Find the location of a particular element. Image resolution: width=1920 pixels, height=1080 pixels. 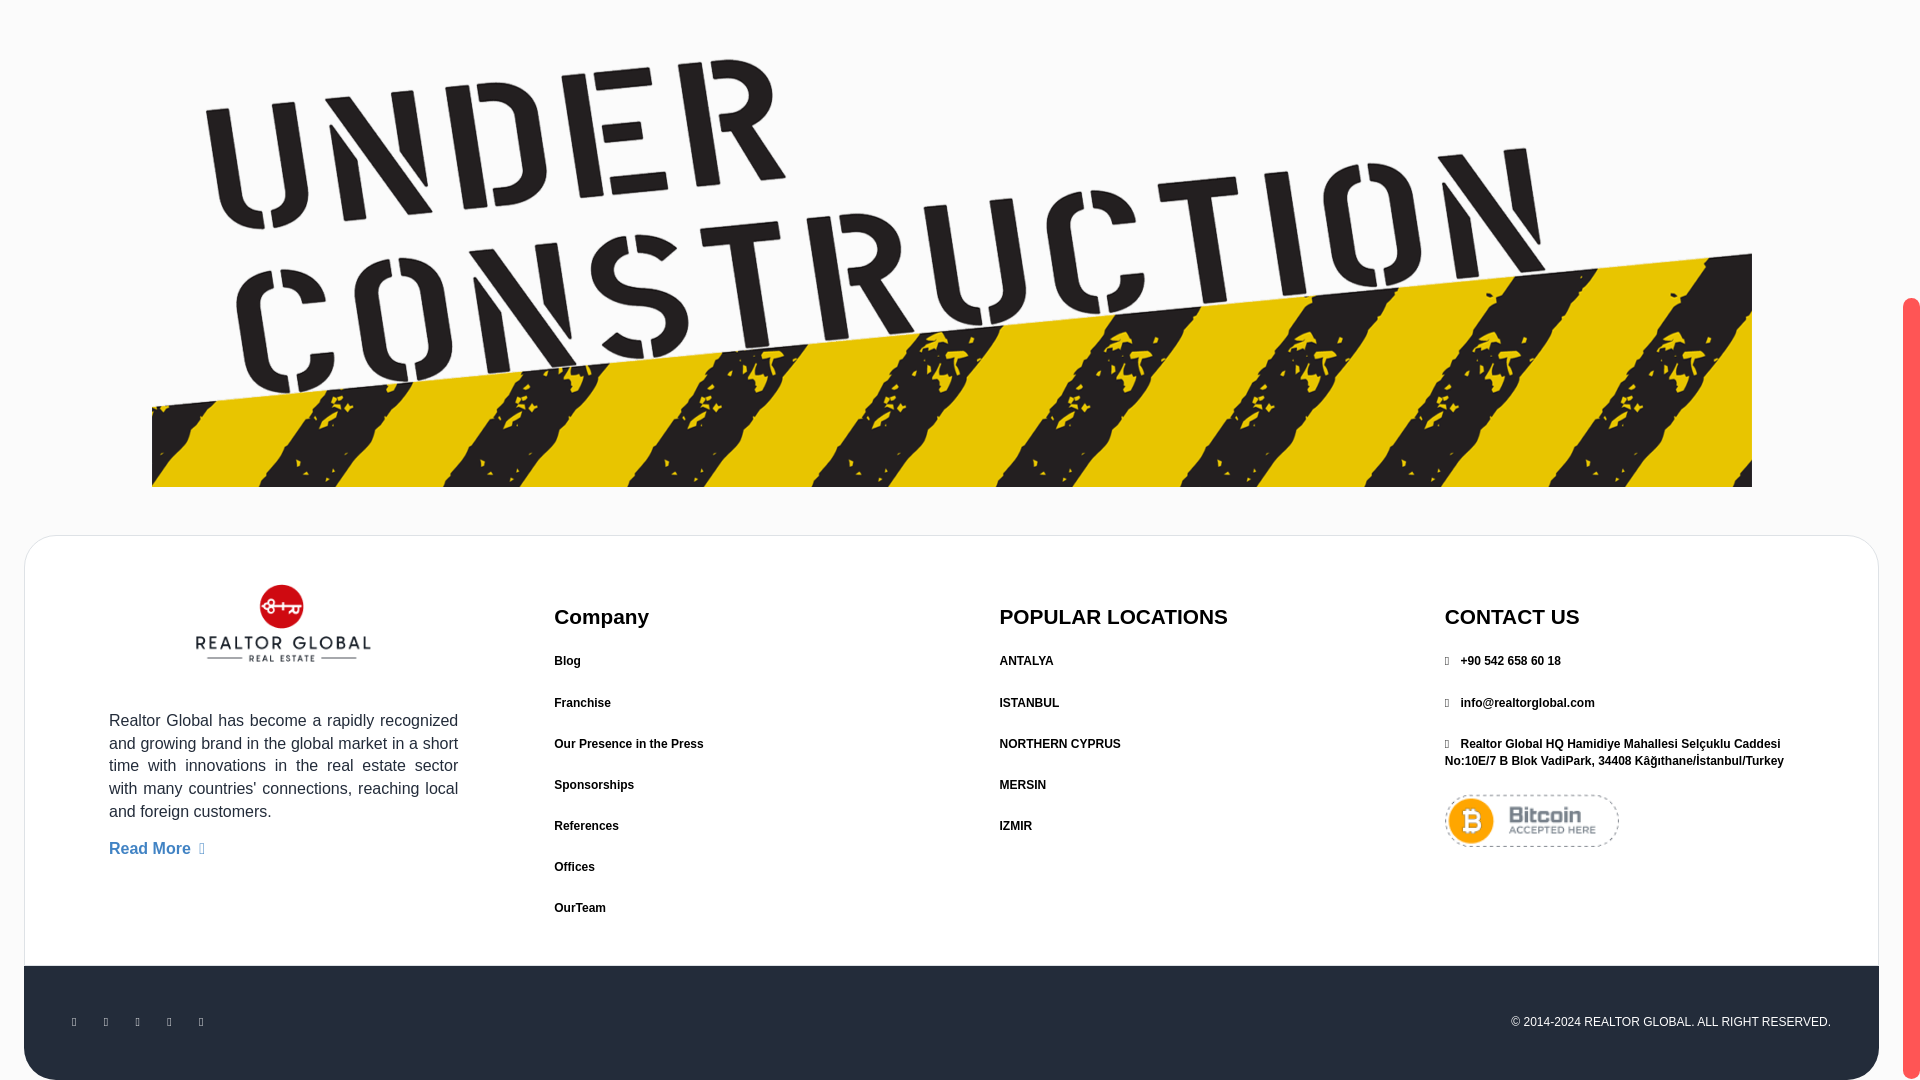

CONTACT US is located at coordinates (1512, 616).